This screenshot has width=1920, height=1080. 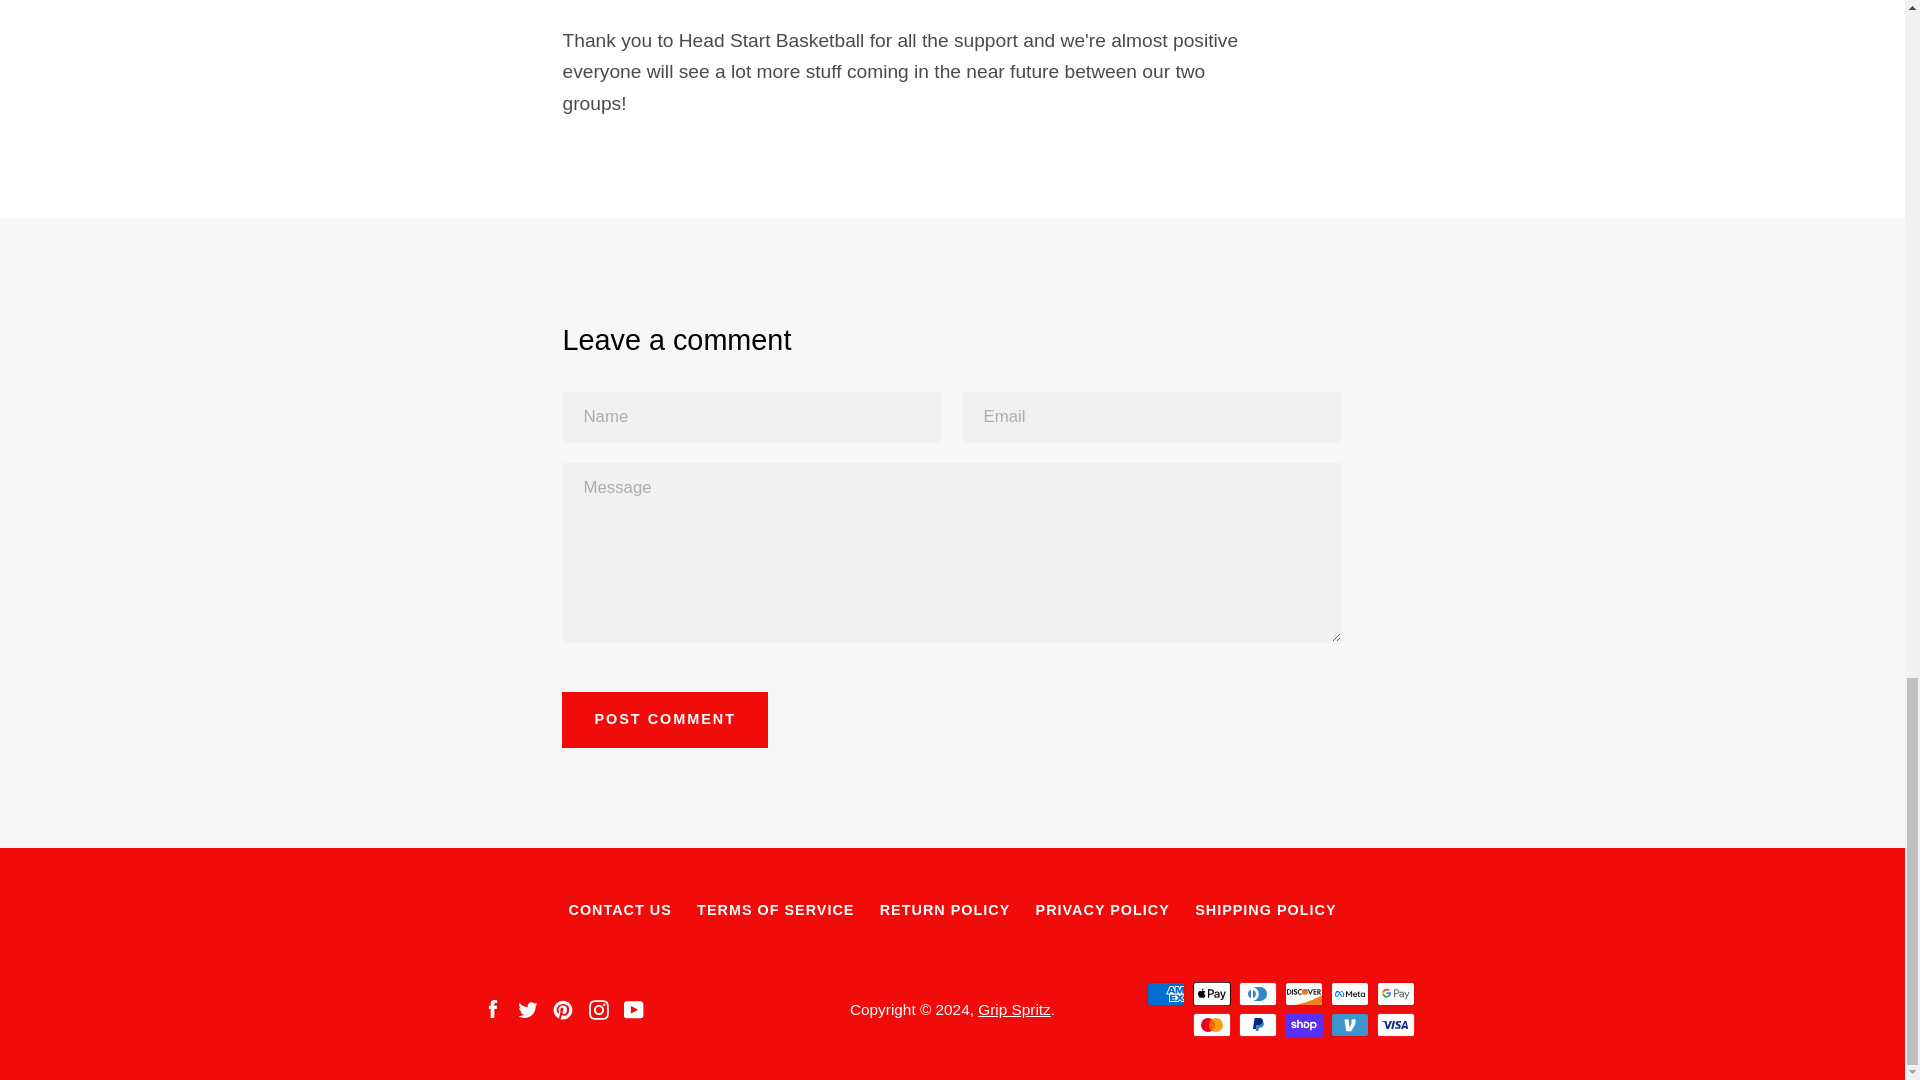 What do you see at coordinates (528, 1008) in the screenshot?
I see `Grip Spritz on Twitter` at bounding box center [528, 1008].